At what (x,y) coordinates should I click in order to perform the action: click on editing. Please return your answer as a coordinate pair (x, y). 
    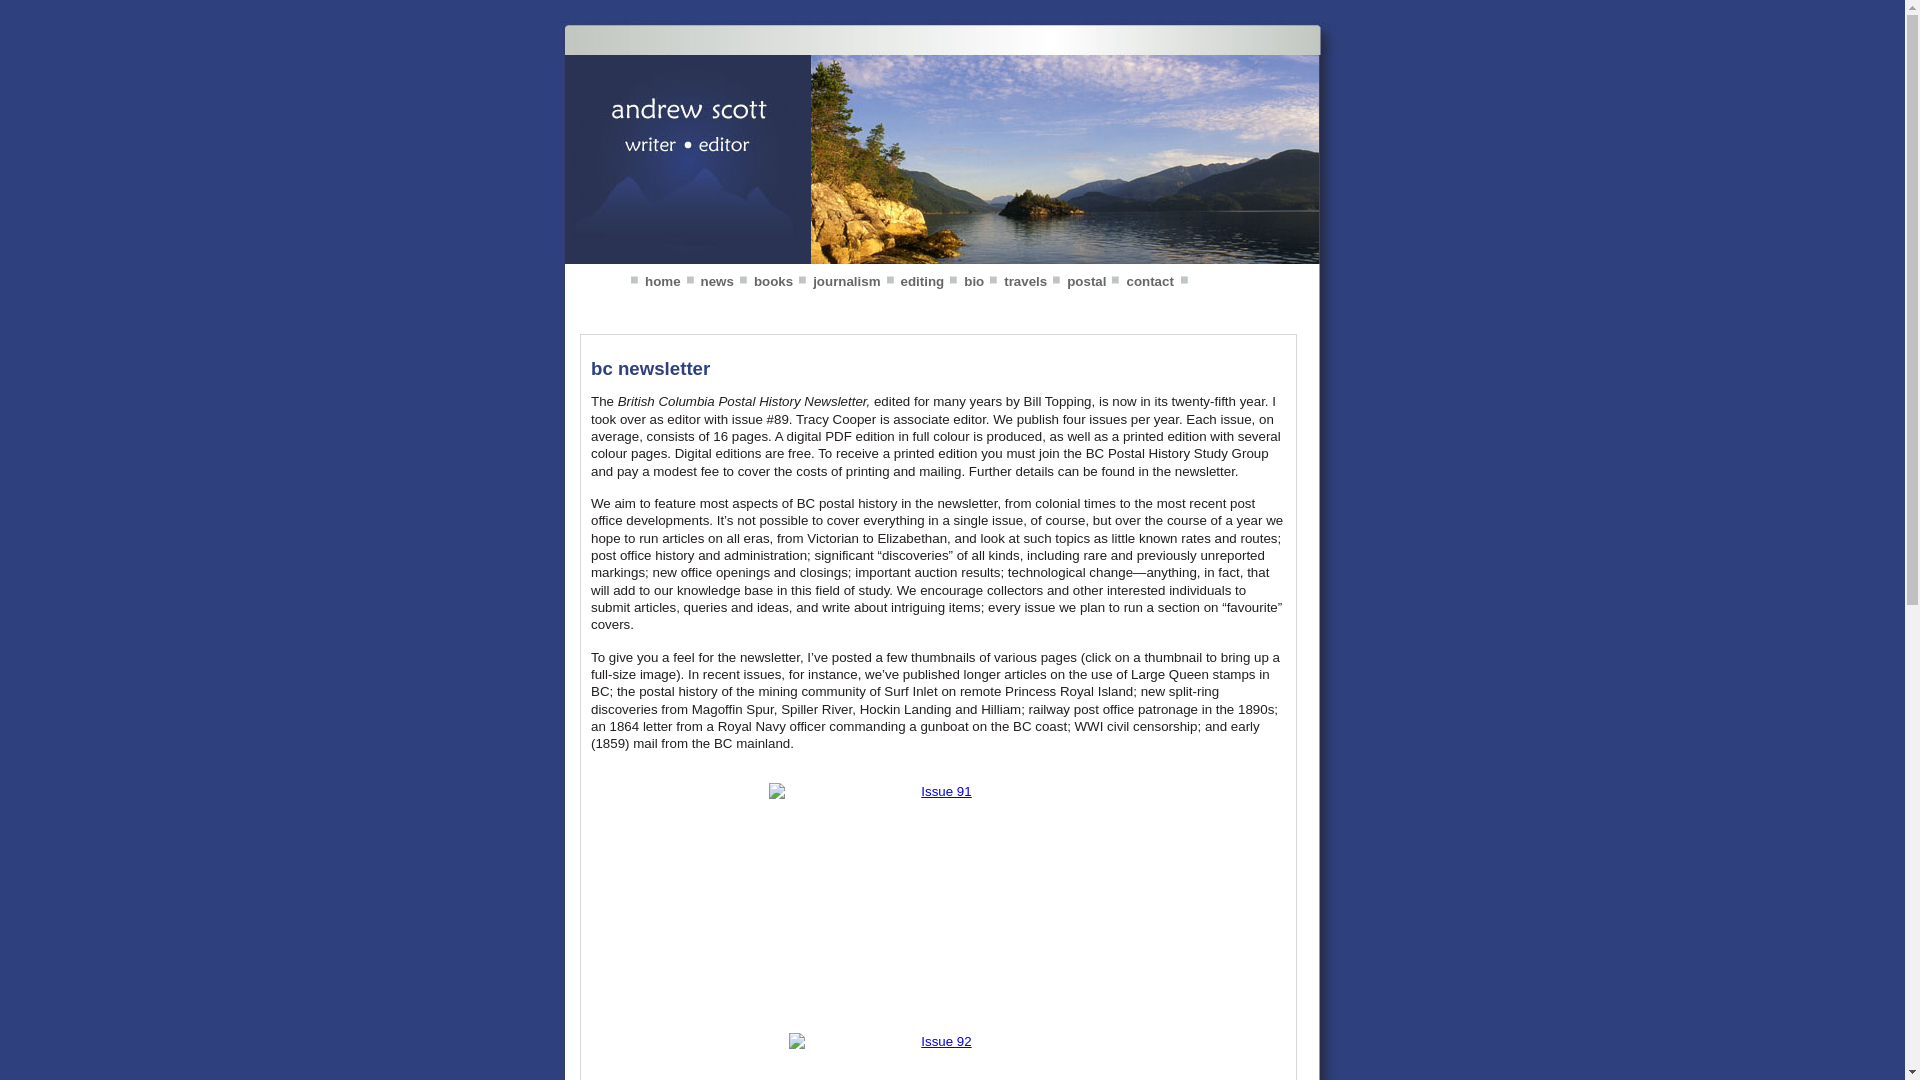
    Looking at the image, I should click on (913, 282).